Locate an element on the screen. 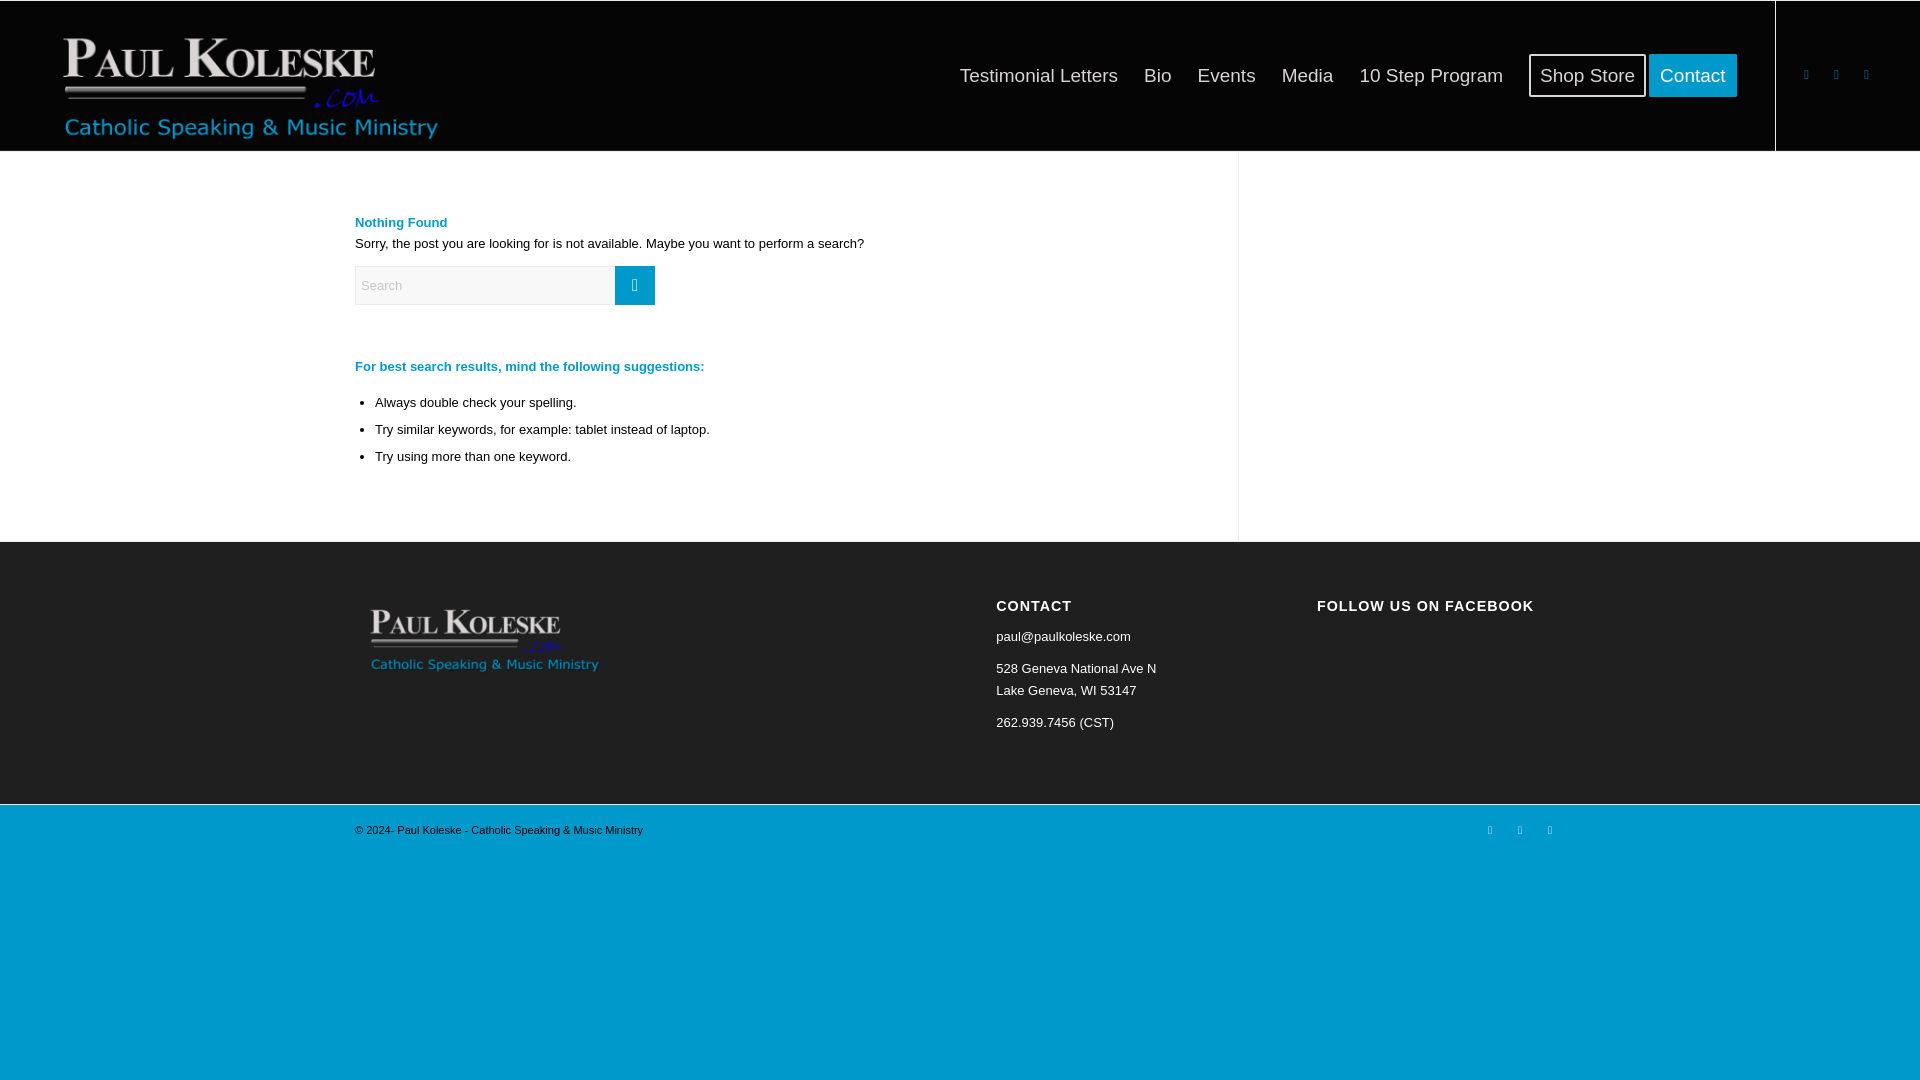  10 Step Program is located at coordinates (1430, 76).